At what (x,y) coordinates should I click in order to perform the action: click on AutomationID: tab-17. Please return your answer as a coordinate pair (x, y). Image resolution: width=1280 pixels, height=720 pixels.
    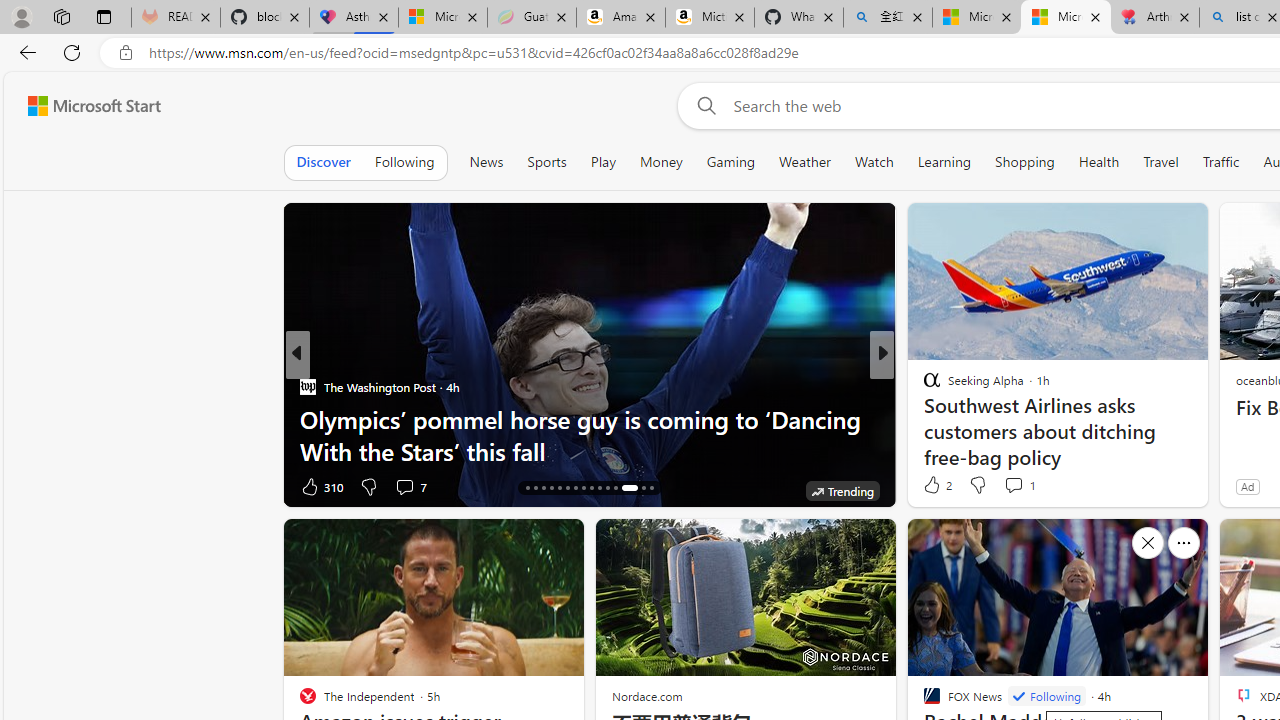
    Looking at the image, I should click on (536, 488).